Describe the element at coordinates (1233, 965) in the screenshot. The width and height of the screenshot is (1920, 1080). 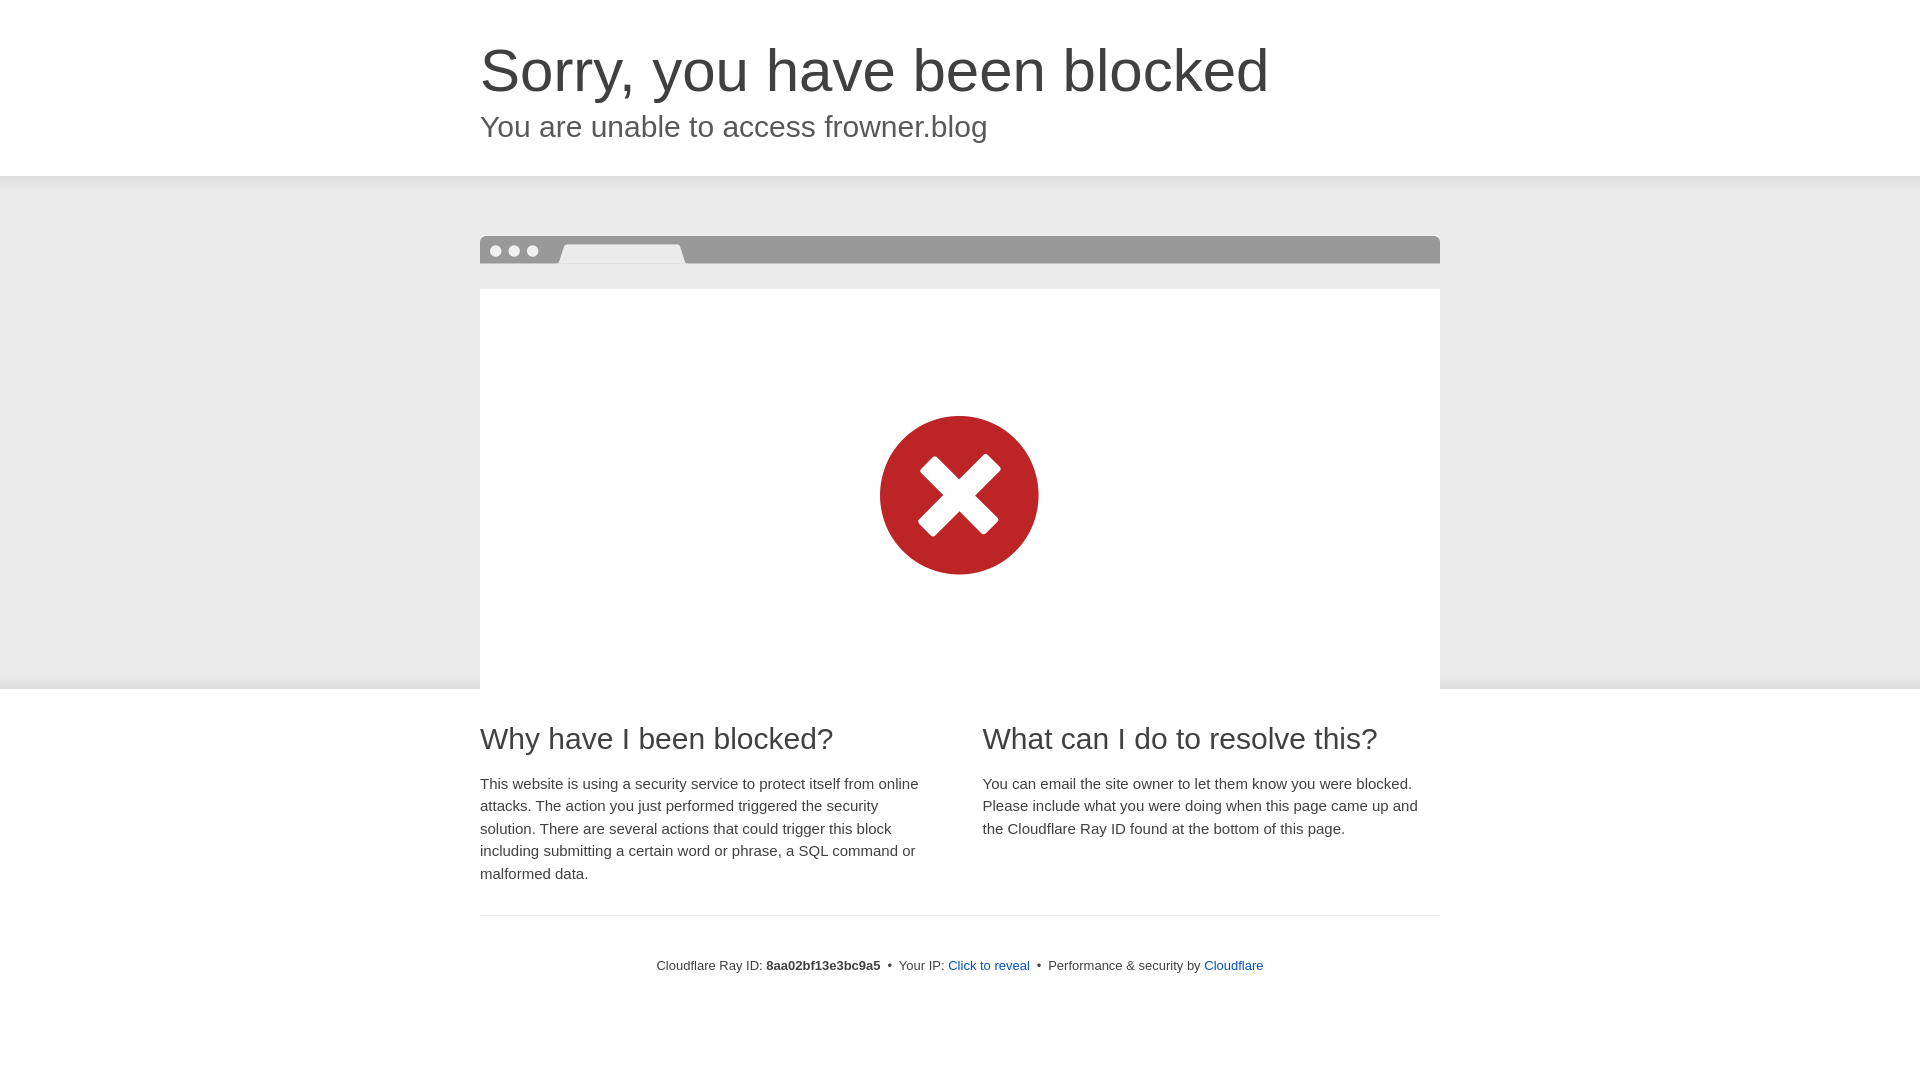
I see `Cloudflare` at that location.